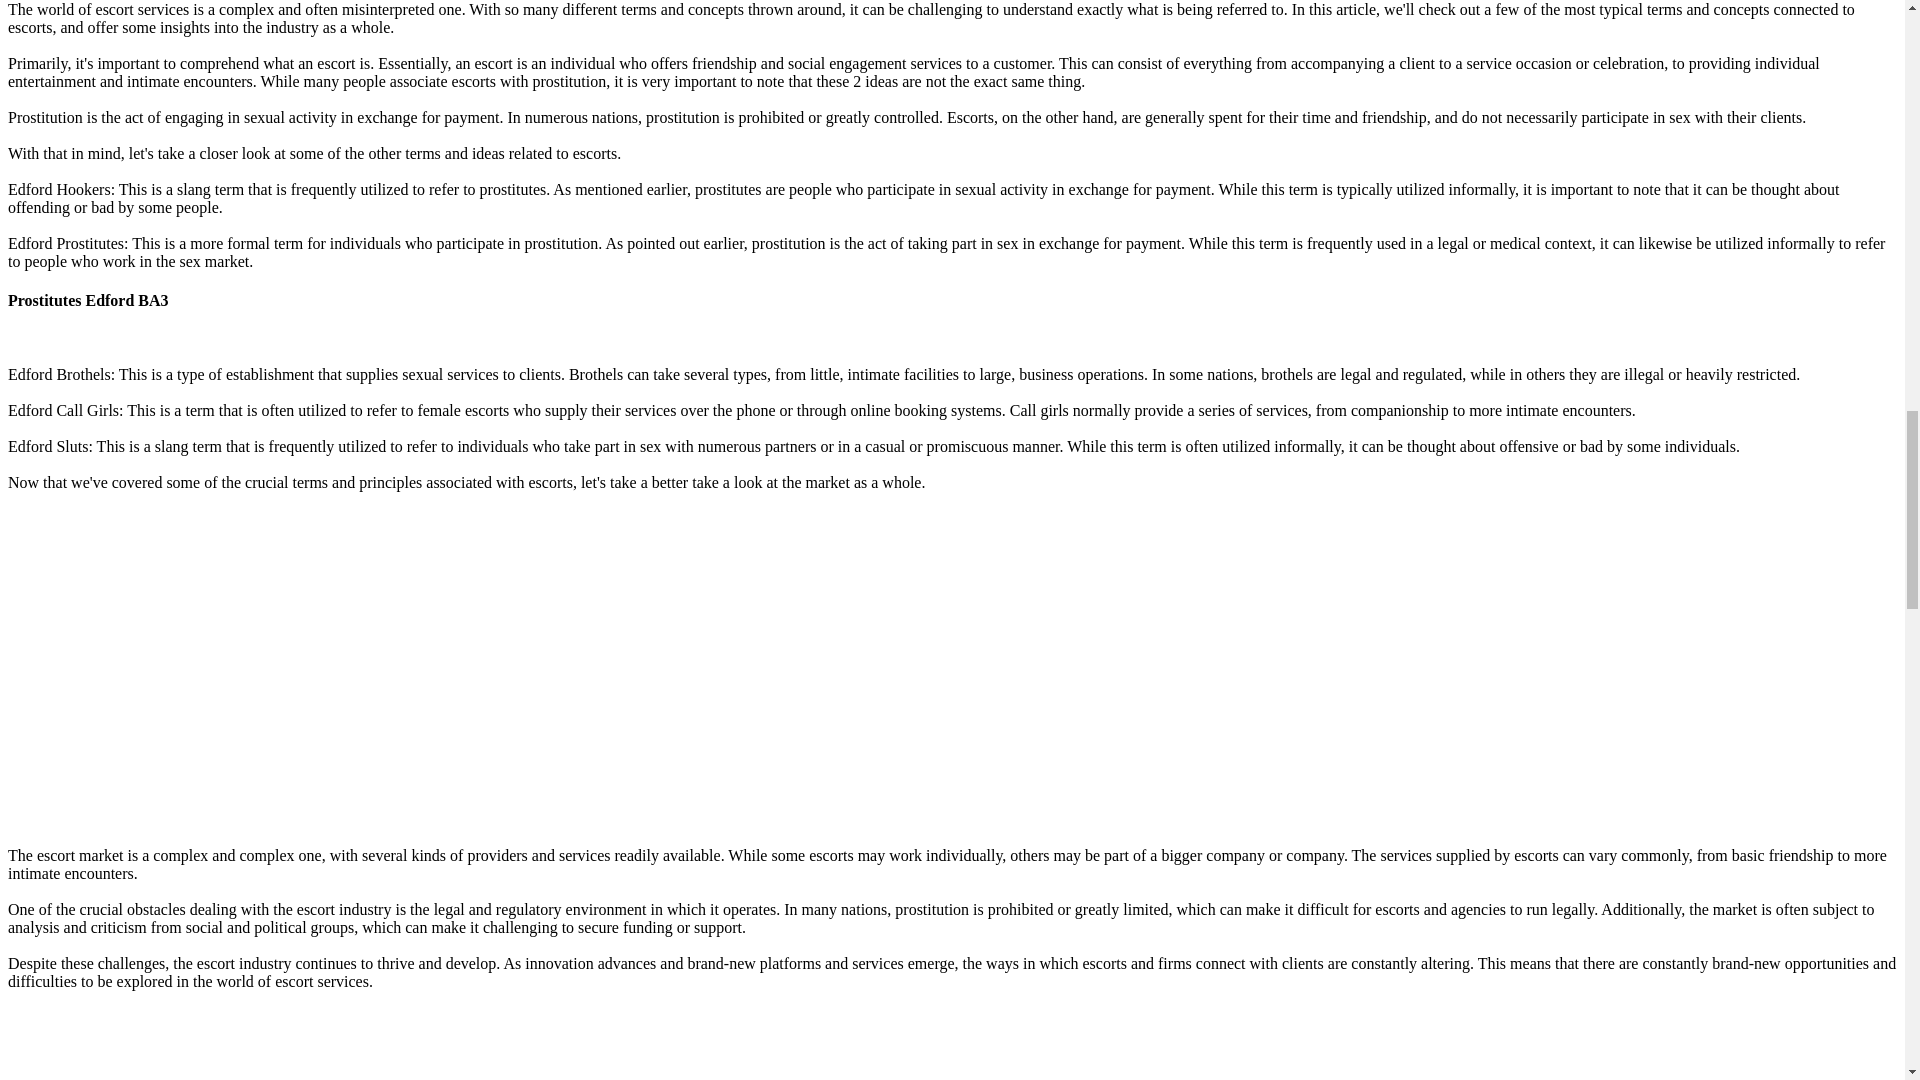  What do you see at coordinates (288, 1044) in the screenshot?
I see `YouTube video player` at bounding box center [288, 1044].